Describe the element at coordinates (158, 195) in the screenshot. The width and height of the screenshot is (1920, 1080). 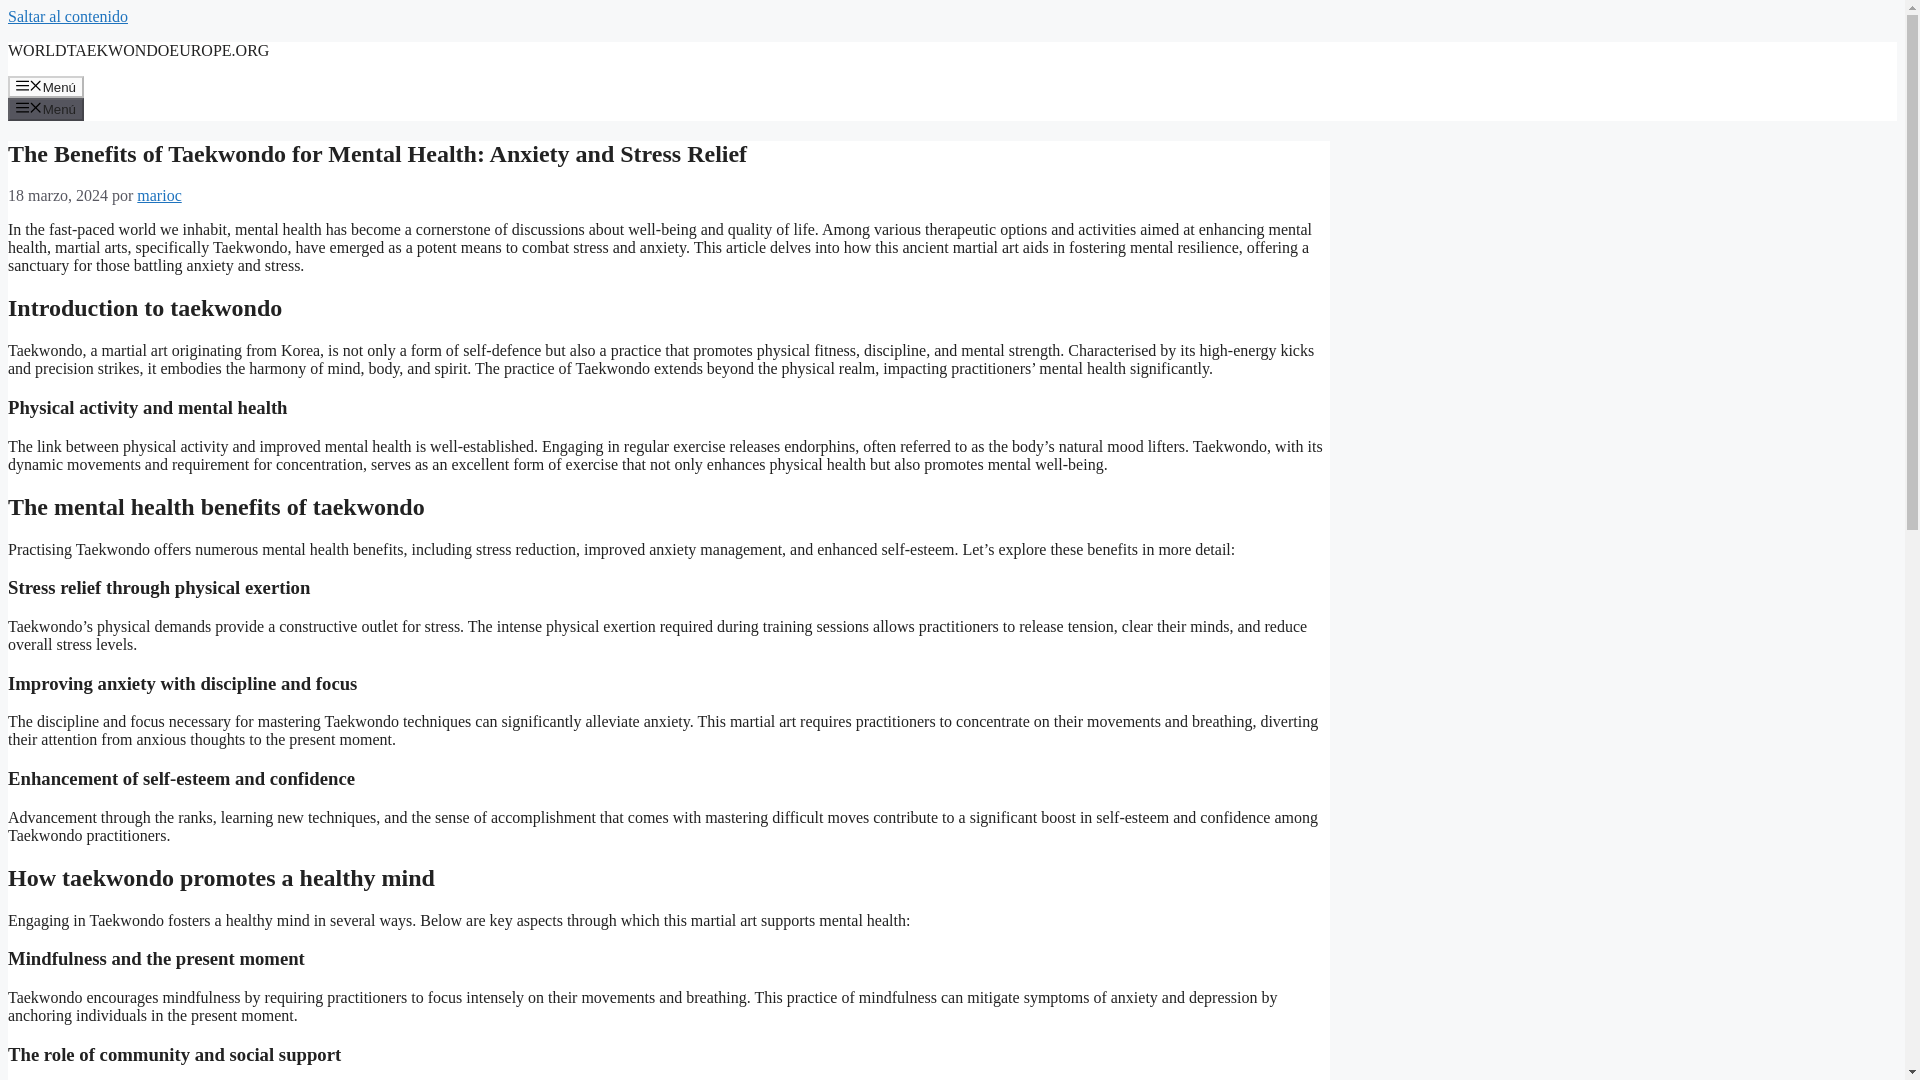
I see `Ver todas las entradas de marioc` at that location.